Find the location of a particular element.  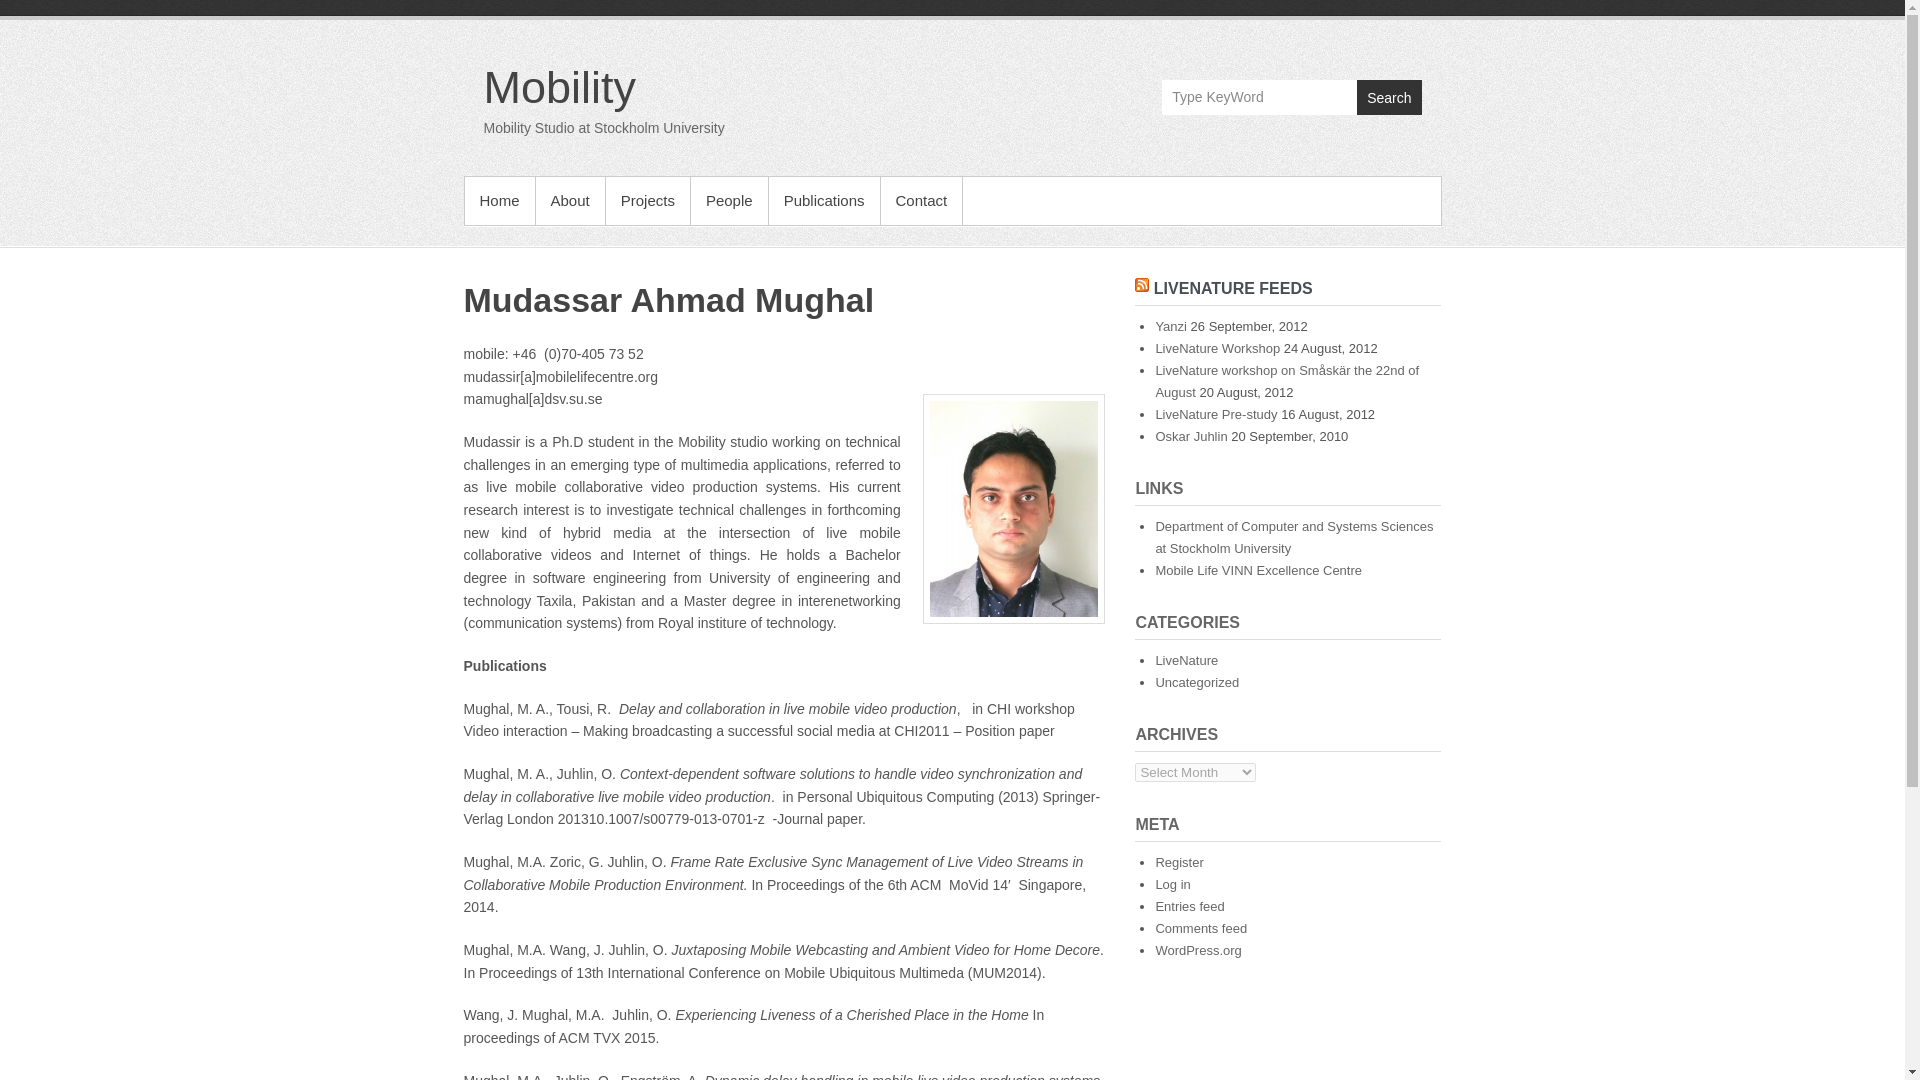

LIVENATURE FEEDS is located at coordinates (1233, 288).